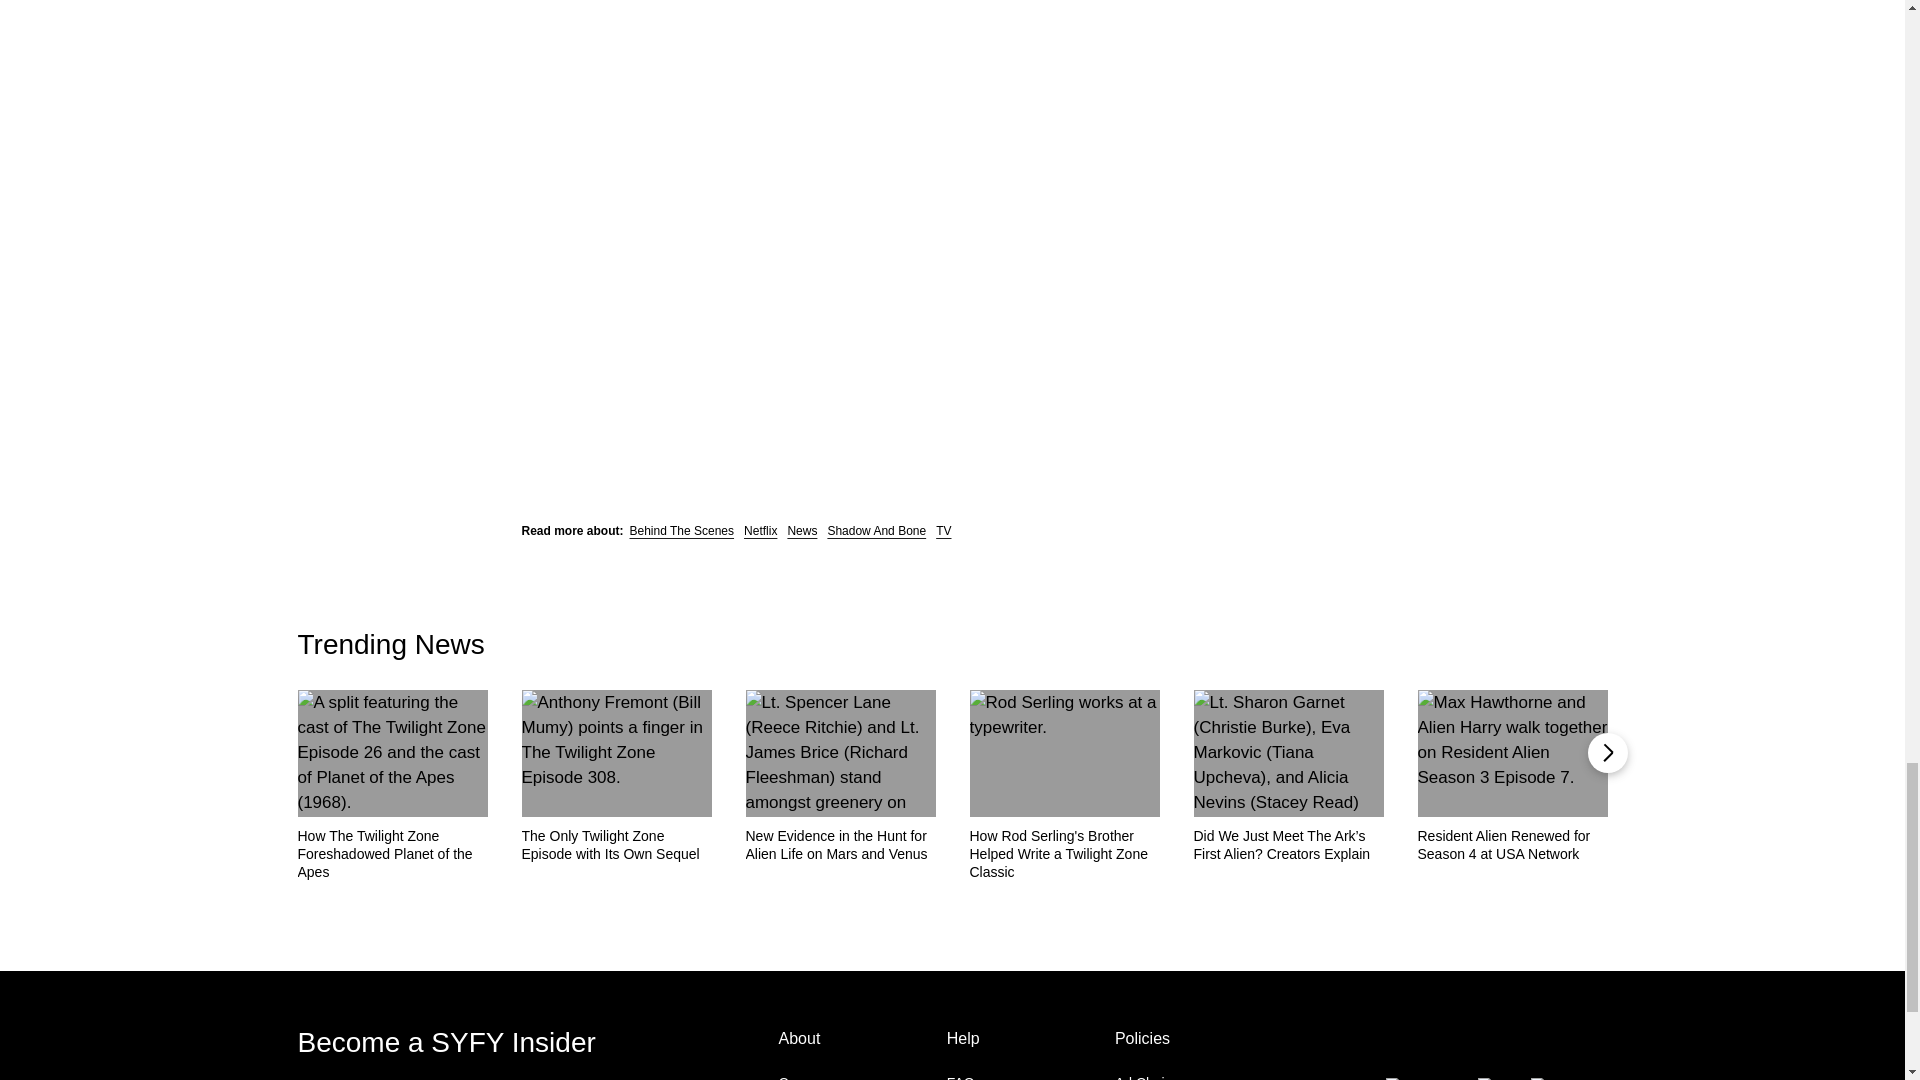 The height and width of the screenshot is (1080, 1920). What do you see at coordinates (682, 530) in the screenshot?
I see `Behind The Scenes` at bounding box center [682, 530].